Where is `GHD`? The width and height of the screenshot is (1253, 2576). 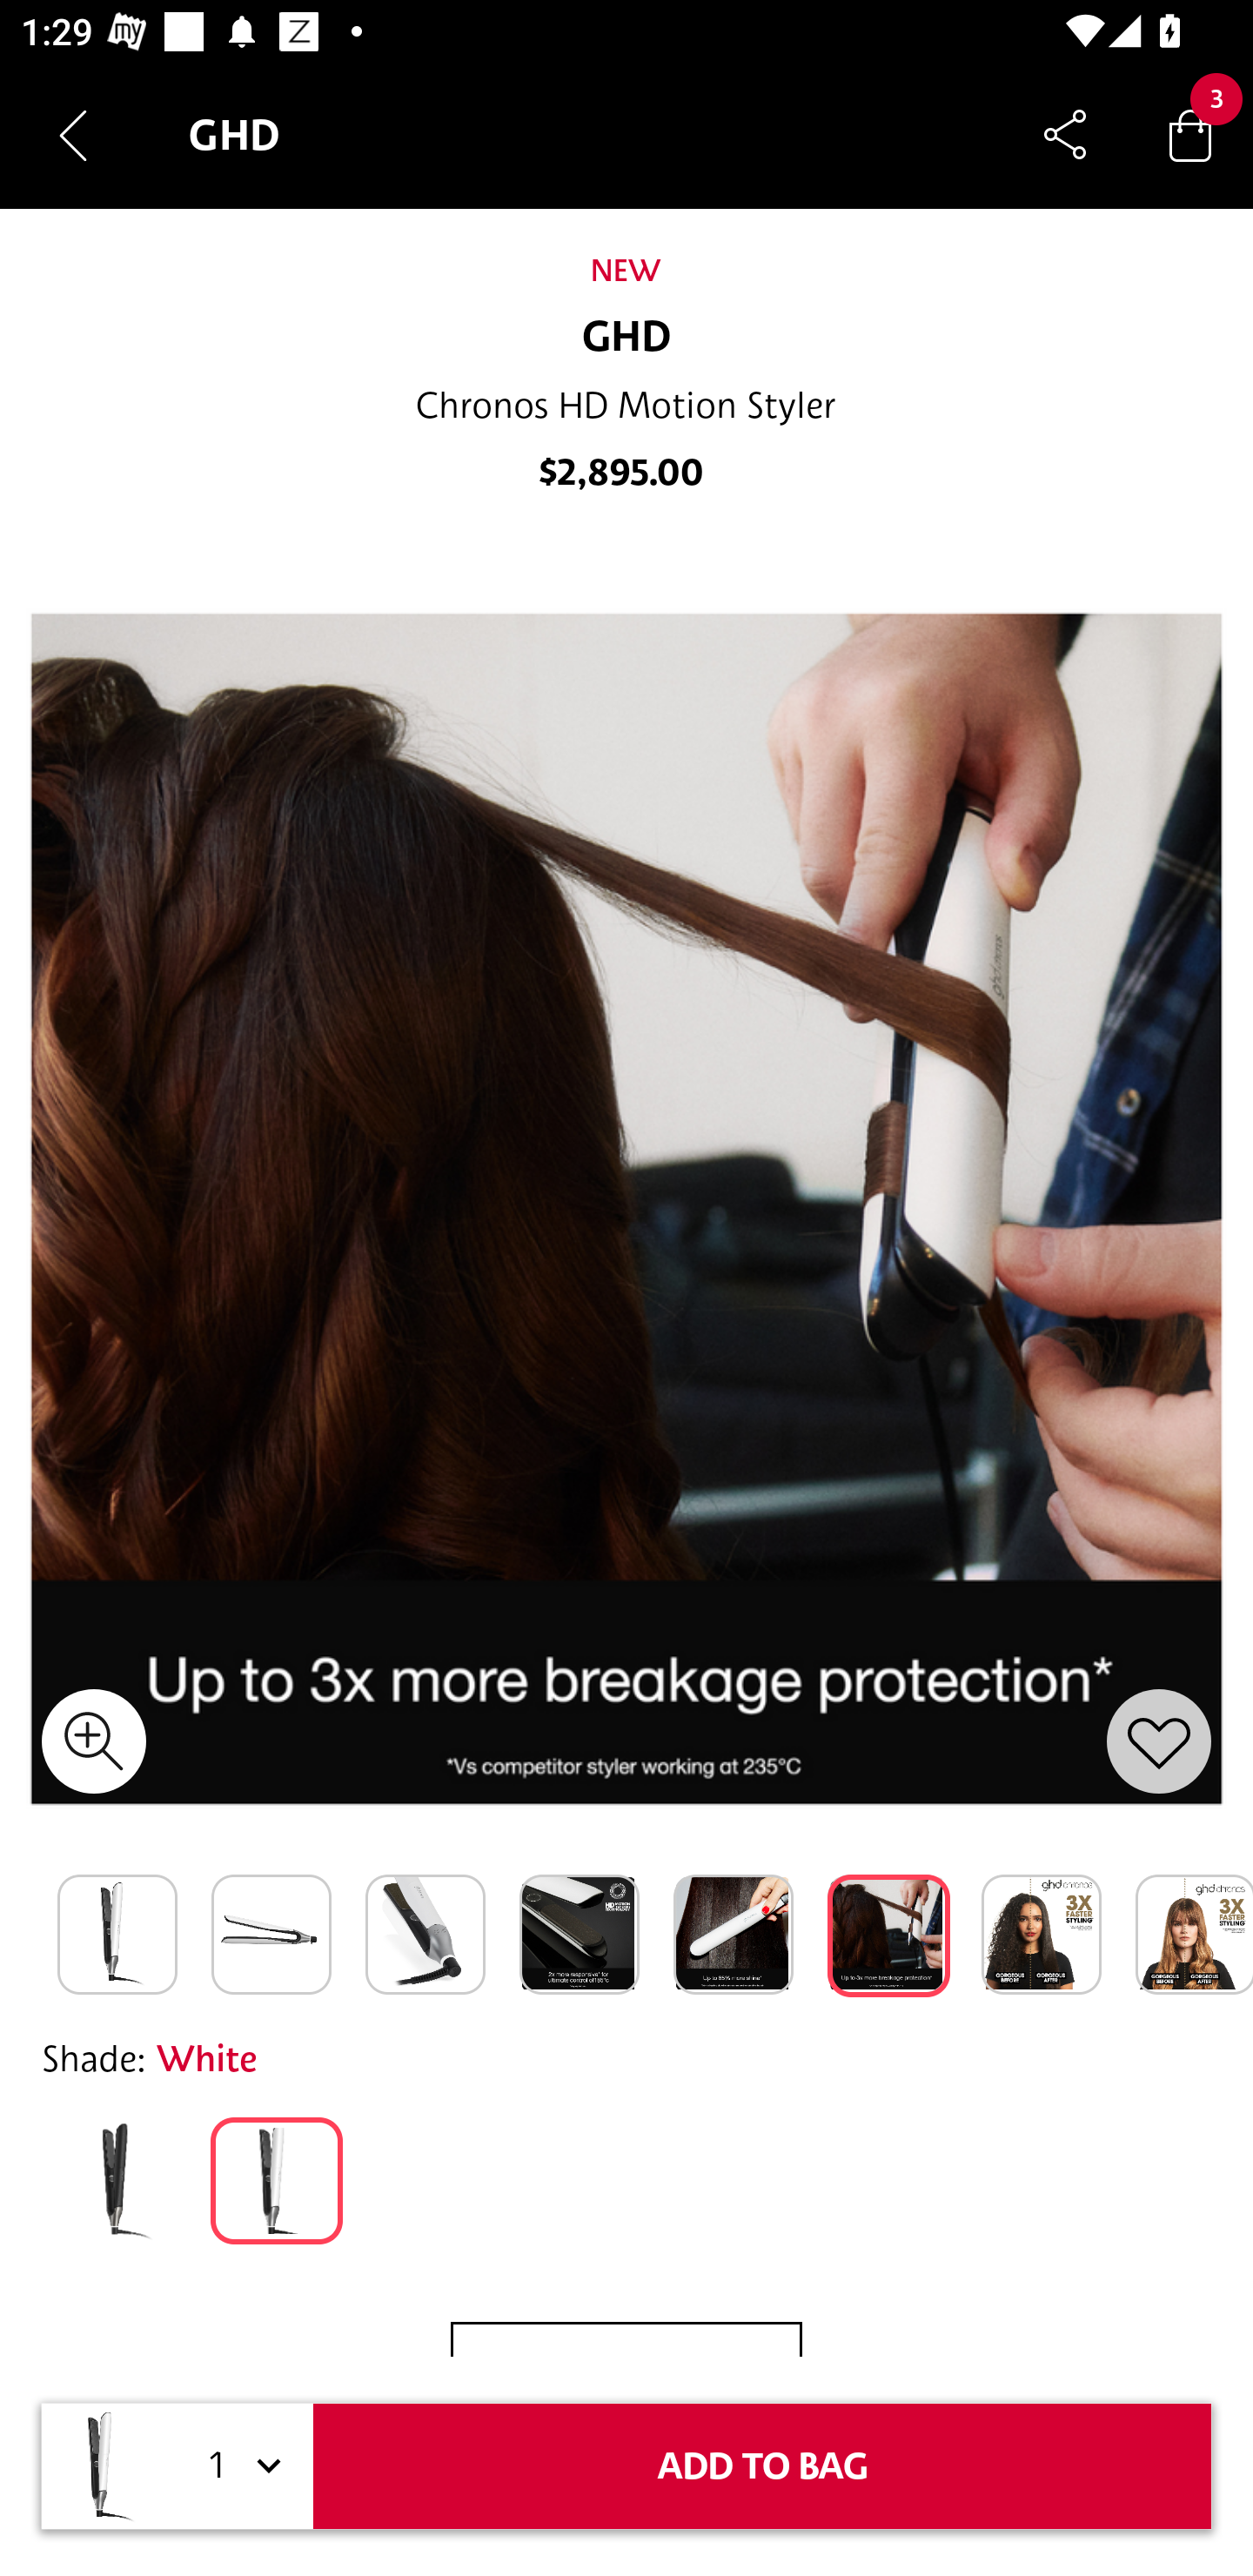 GHD is located at coordinates (626, 338).